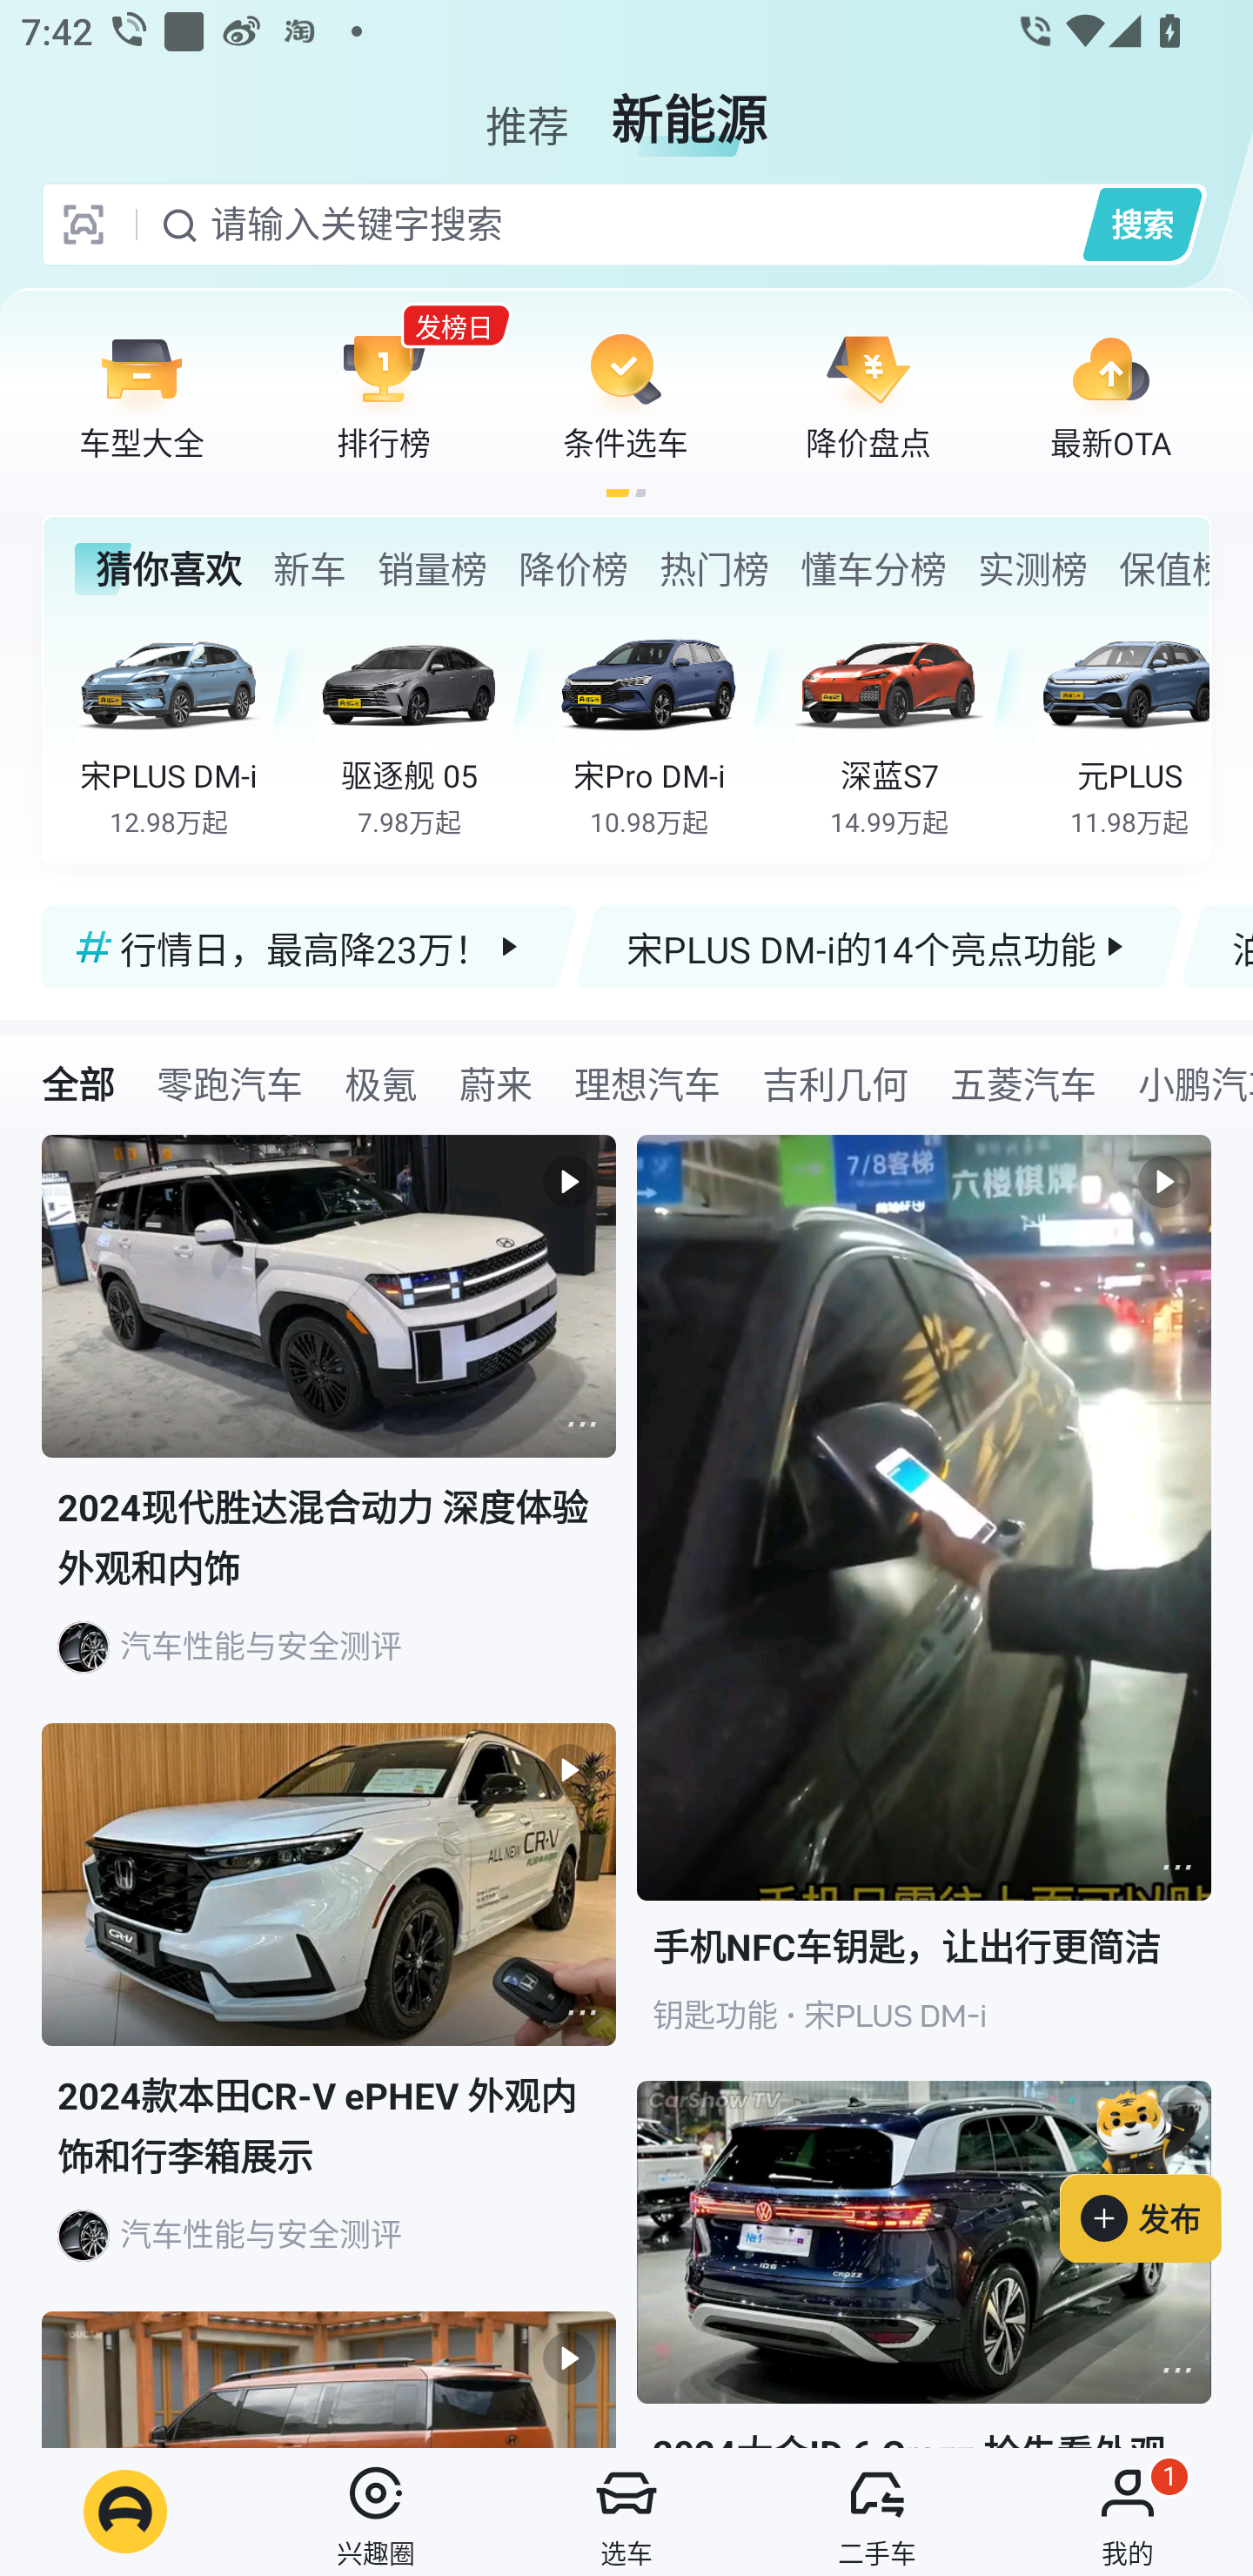  I want to click on 保值榜, so click(1163, 569).